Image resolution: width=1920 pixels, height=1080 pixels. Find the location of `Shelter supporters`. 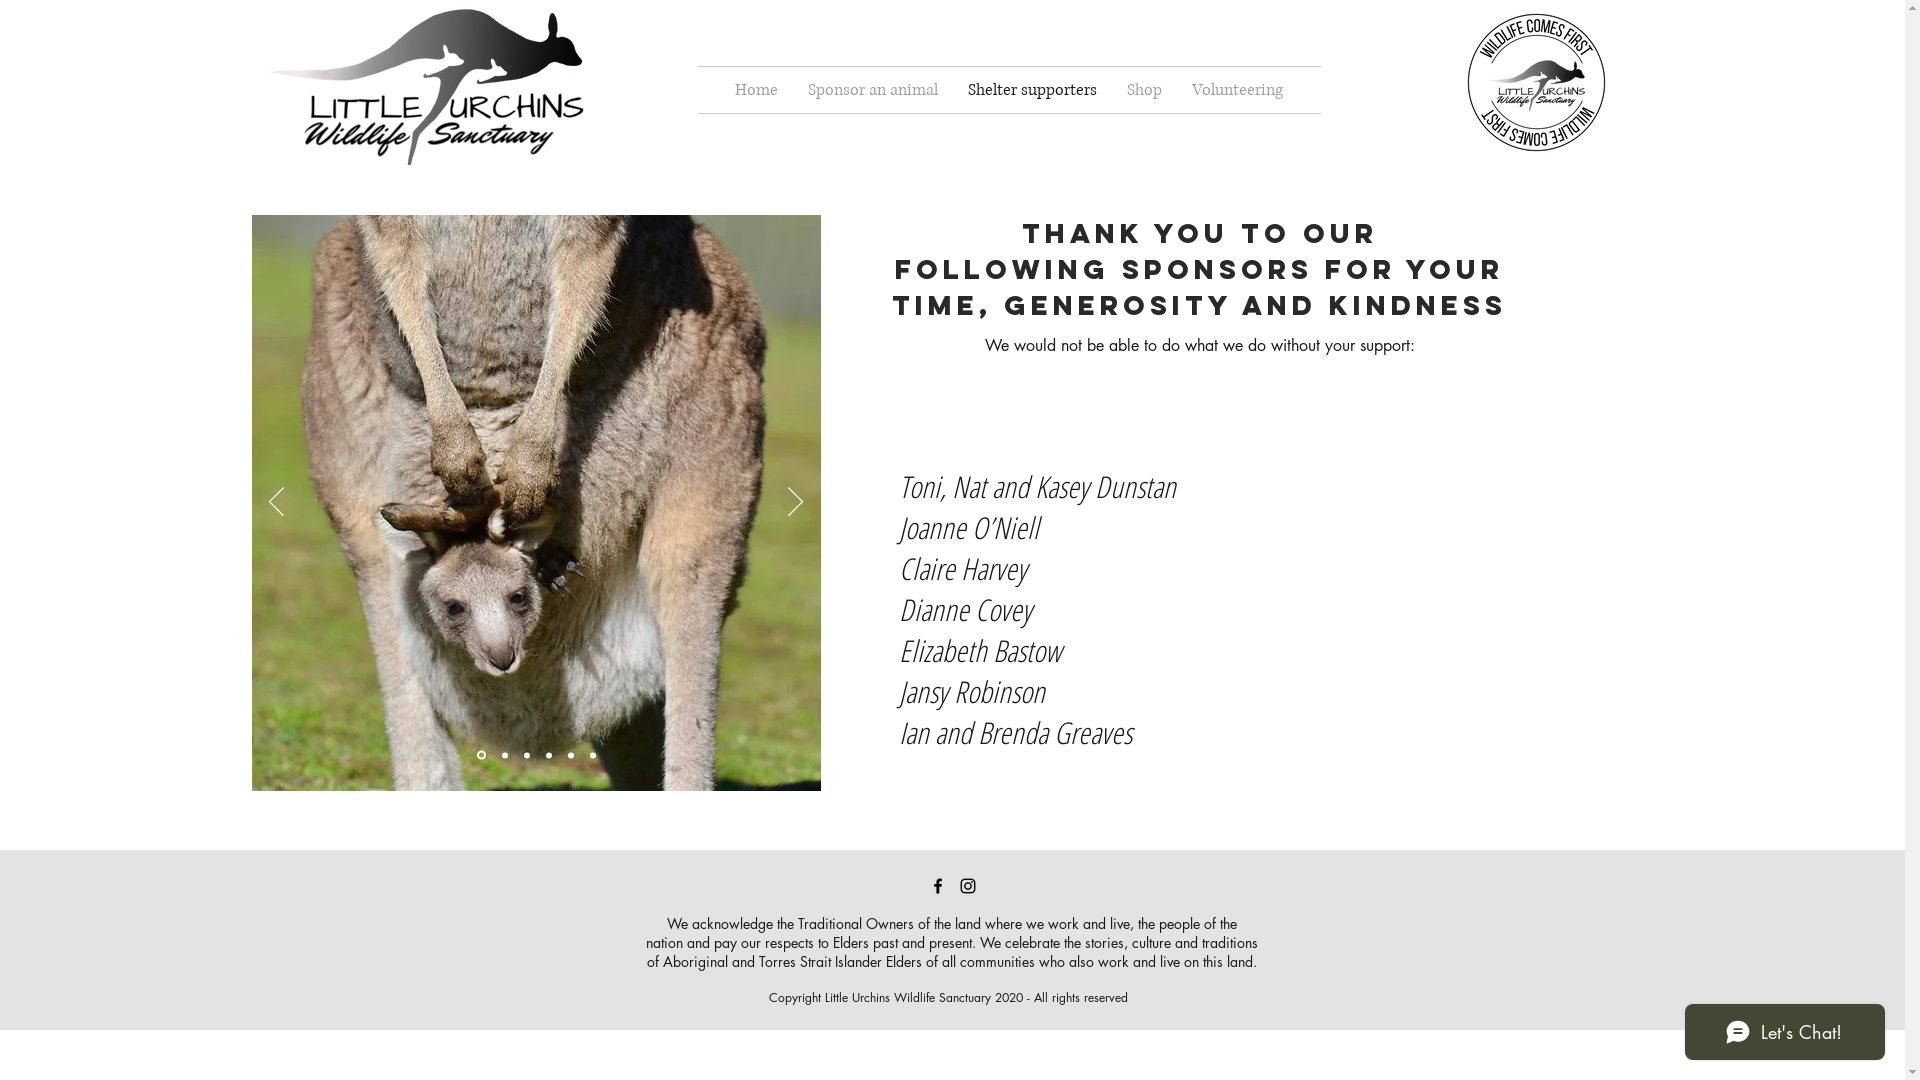

Shelter supporters is located at coordinates (1032, 90).